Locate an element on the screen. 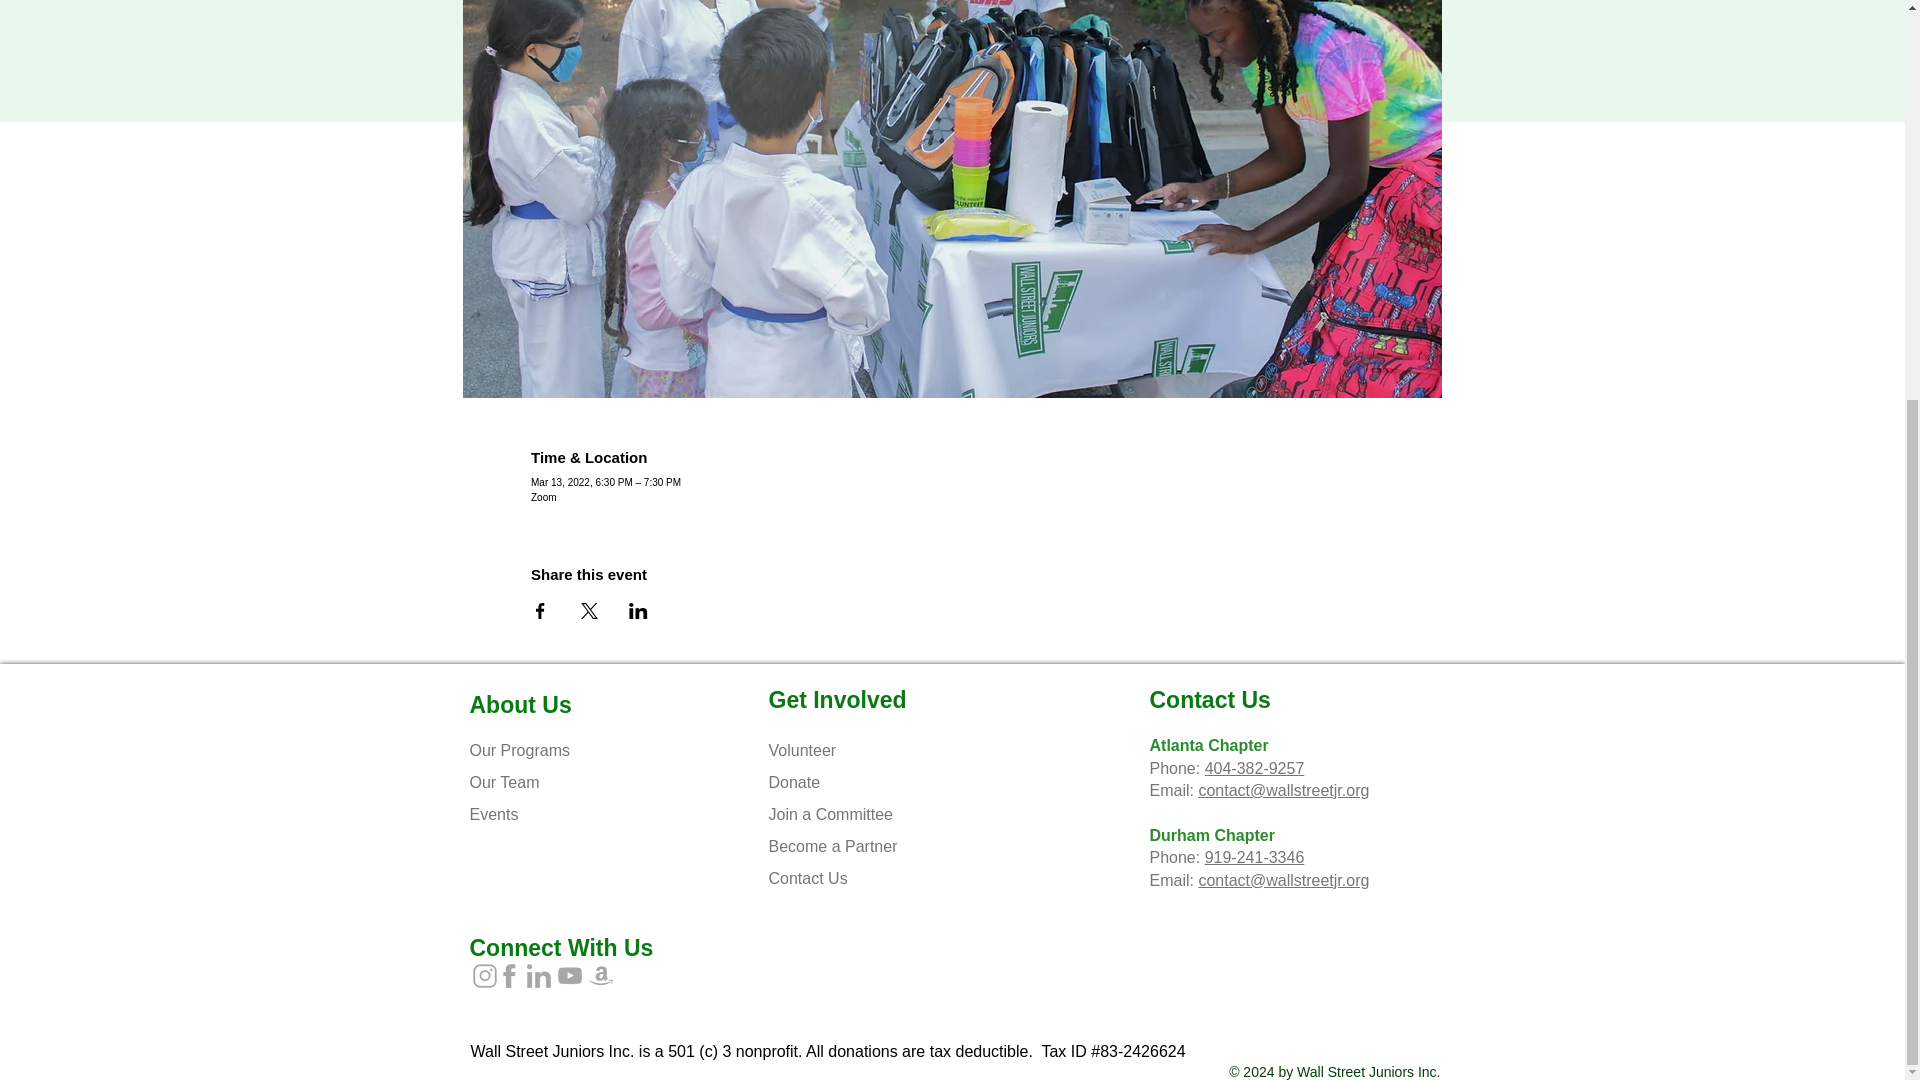  Events  is located at coordinates (496, 814).